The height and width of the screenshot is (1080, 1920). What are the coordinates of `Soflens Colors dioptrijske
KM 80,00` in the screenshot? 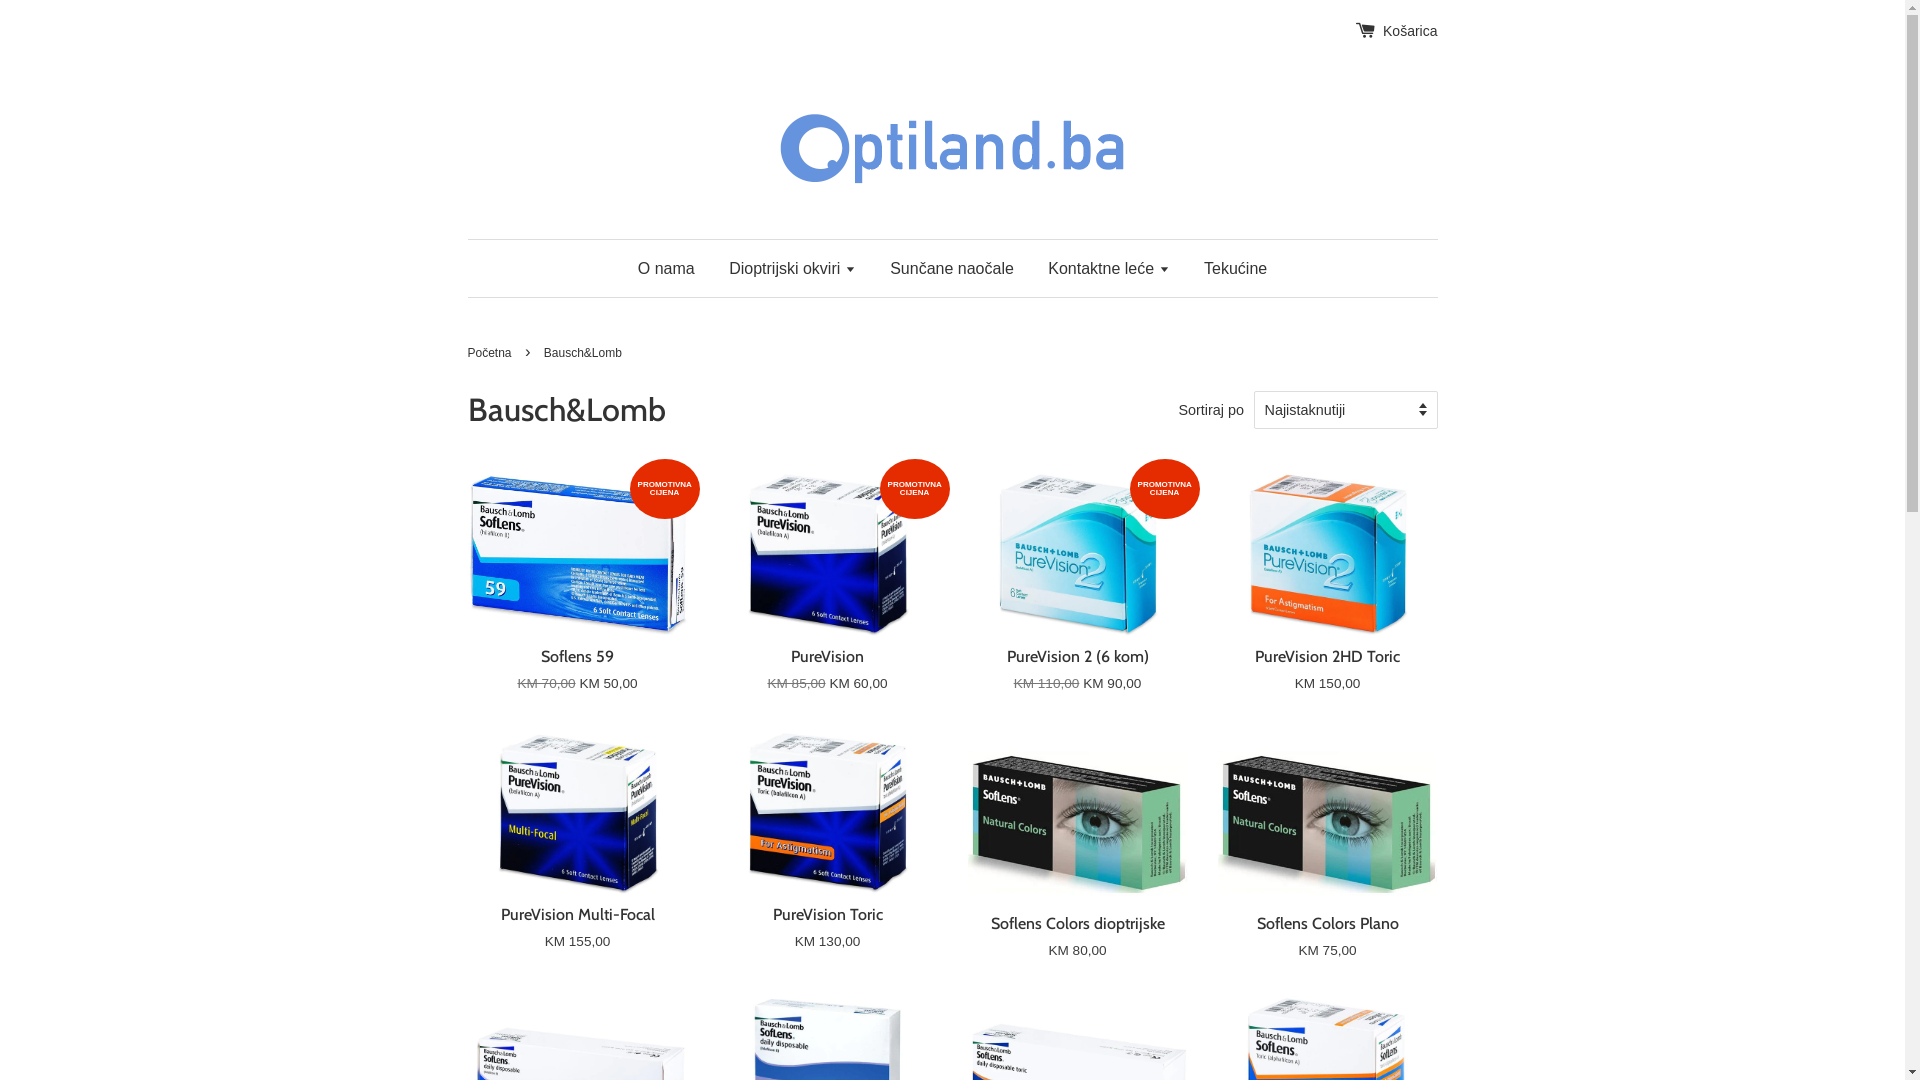 It's located at (1078, 862).